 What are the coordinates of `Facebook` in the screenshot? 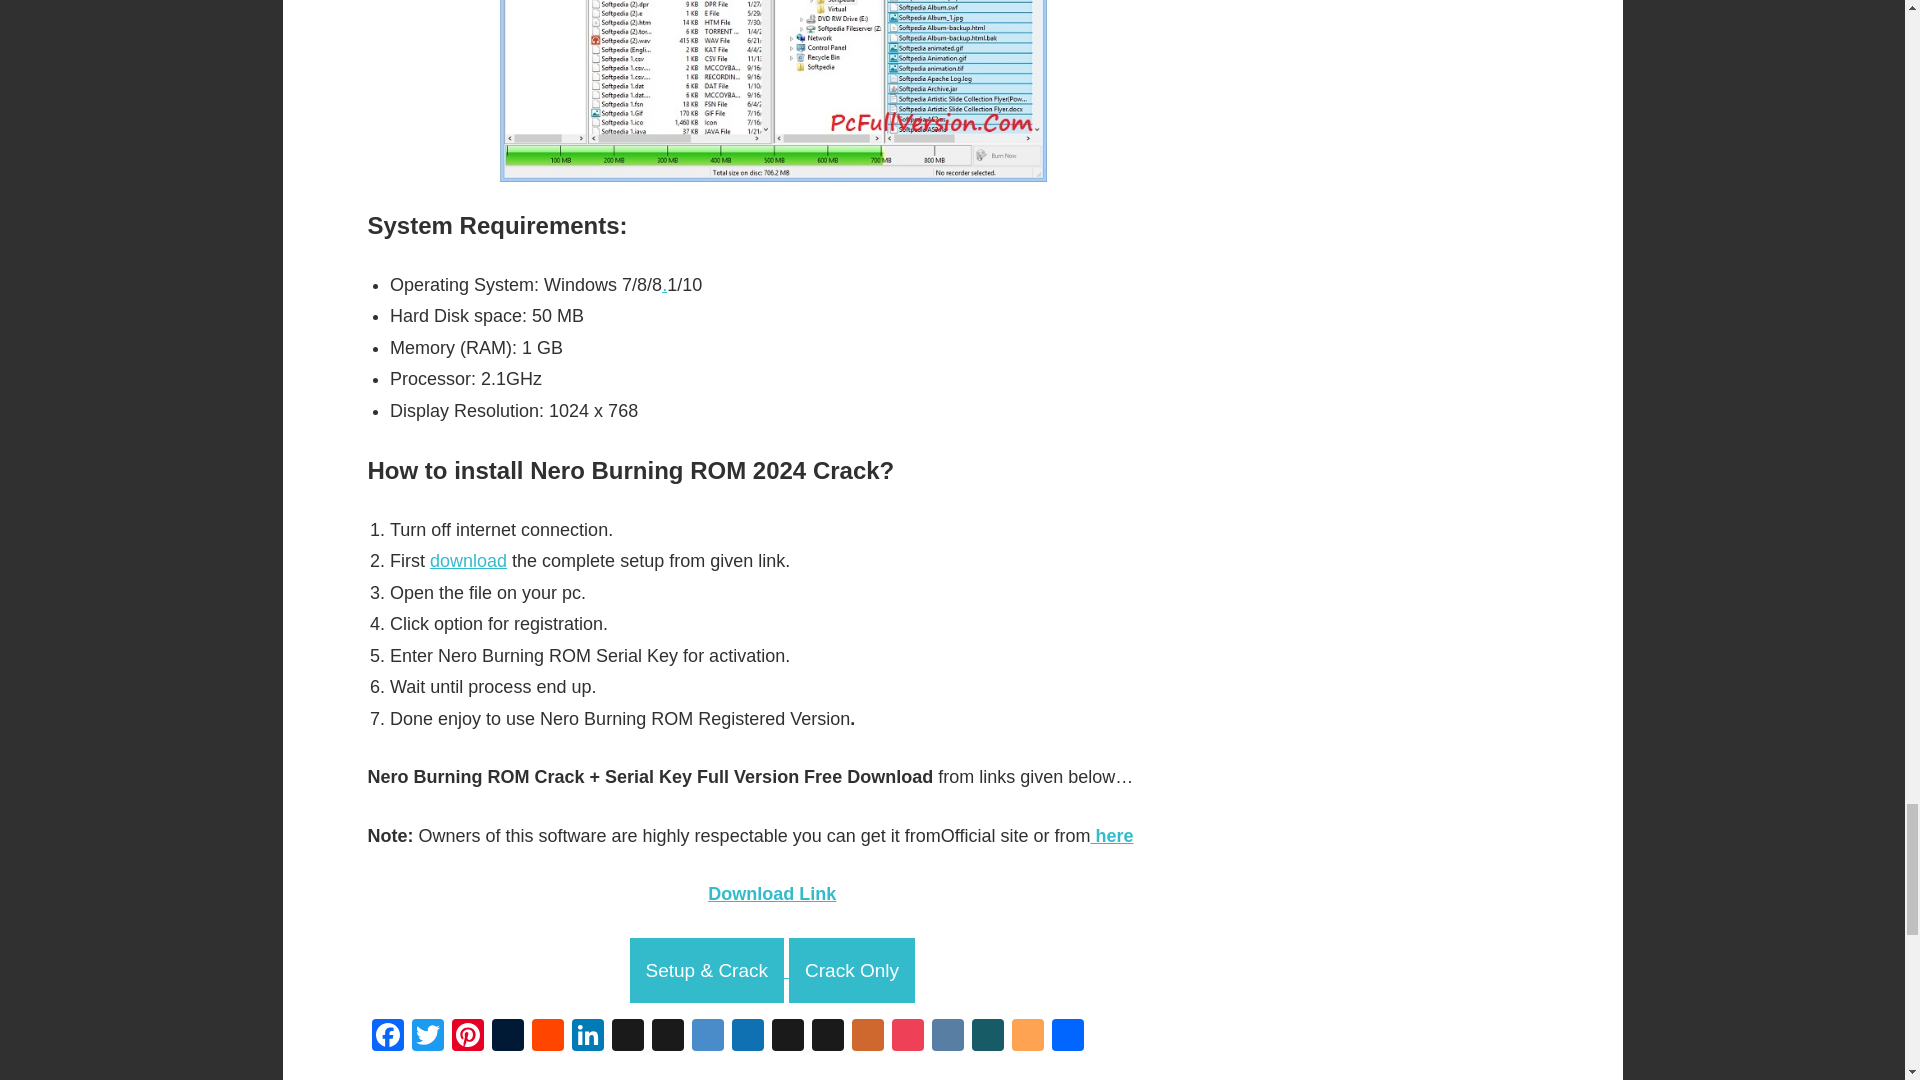 It's located at (388, 1038).